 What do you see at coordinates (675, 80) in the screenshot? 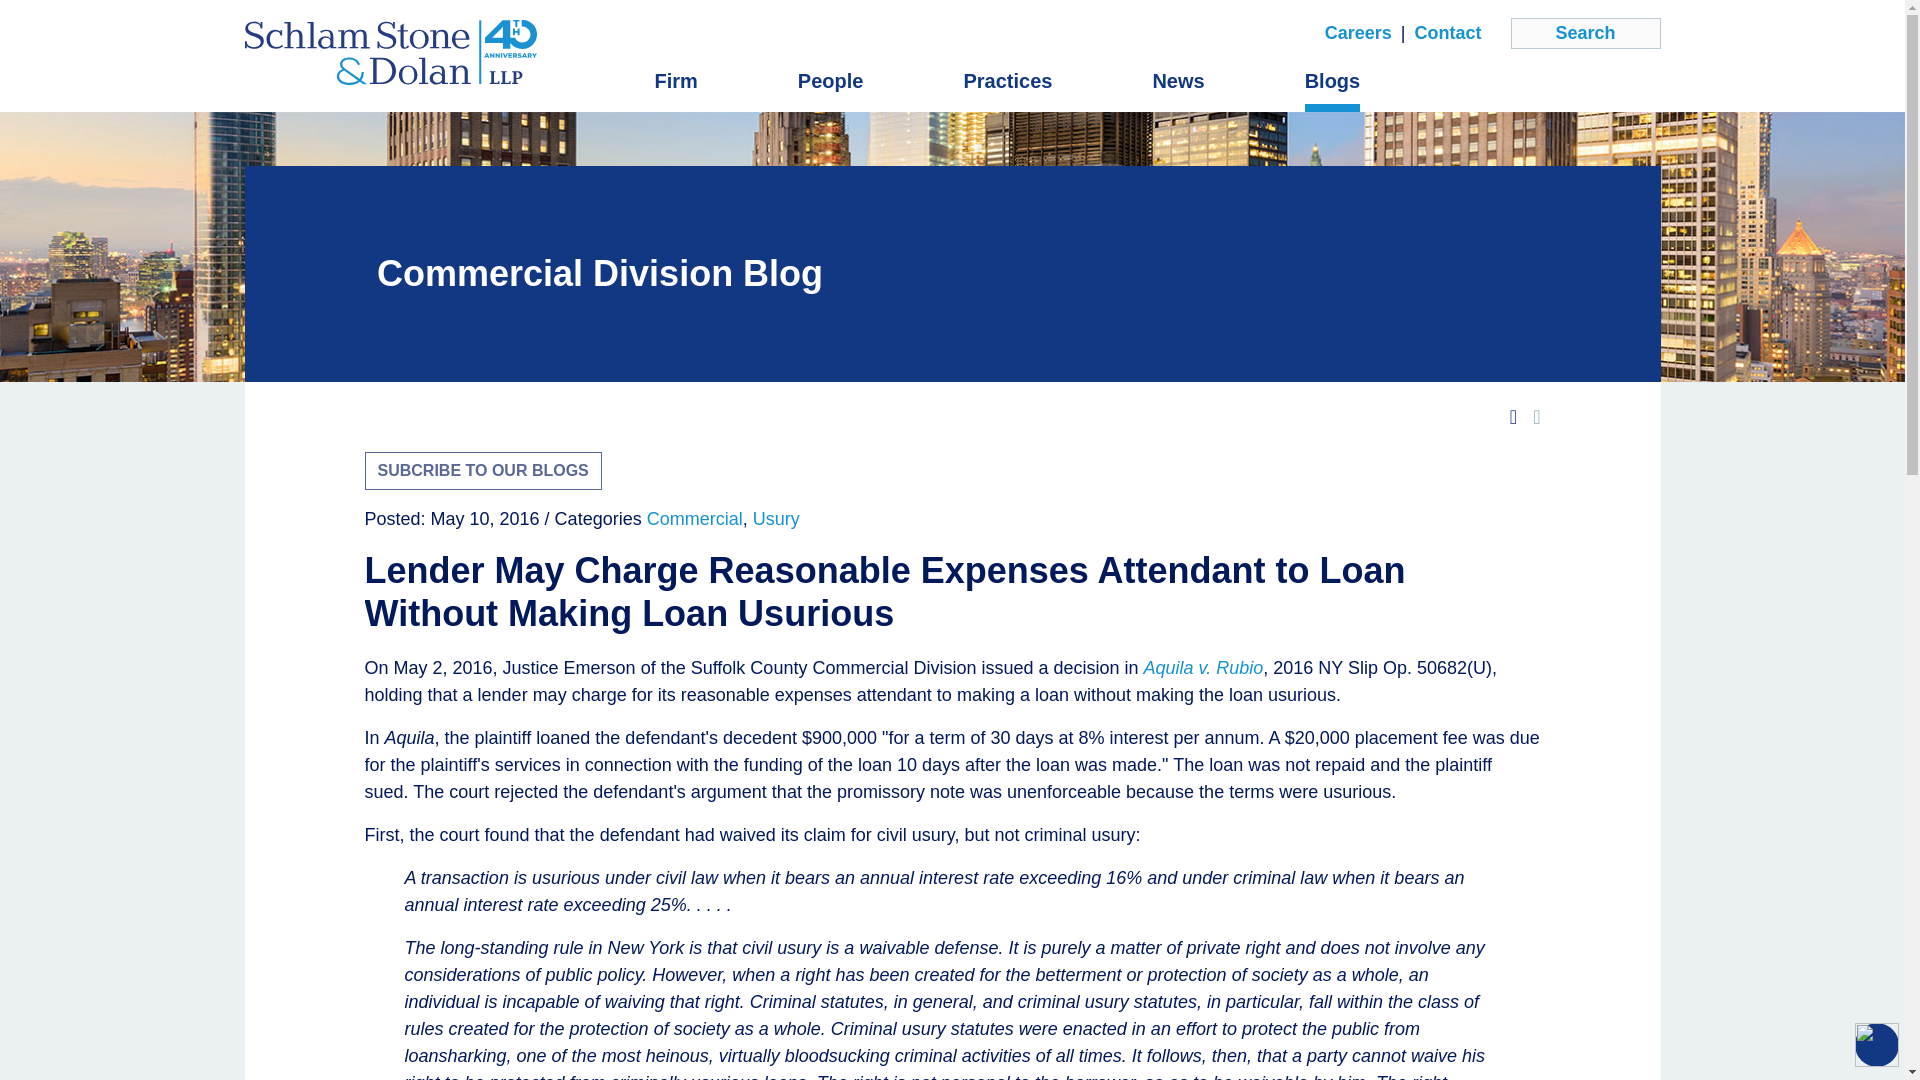
I see `Firm` at bounding box center [675, 80].